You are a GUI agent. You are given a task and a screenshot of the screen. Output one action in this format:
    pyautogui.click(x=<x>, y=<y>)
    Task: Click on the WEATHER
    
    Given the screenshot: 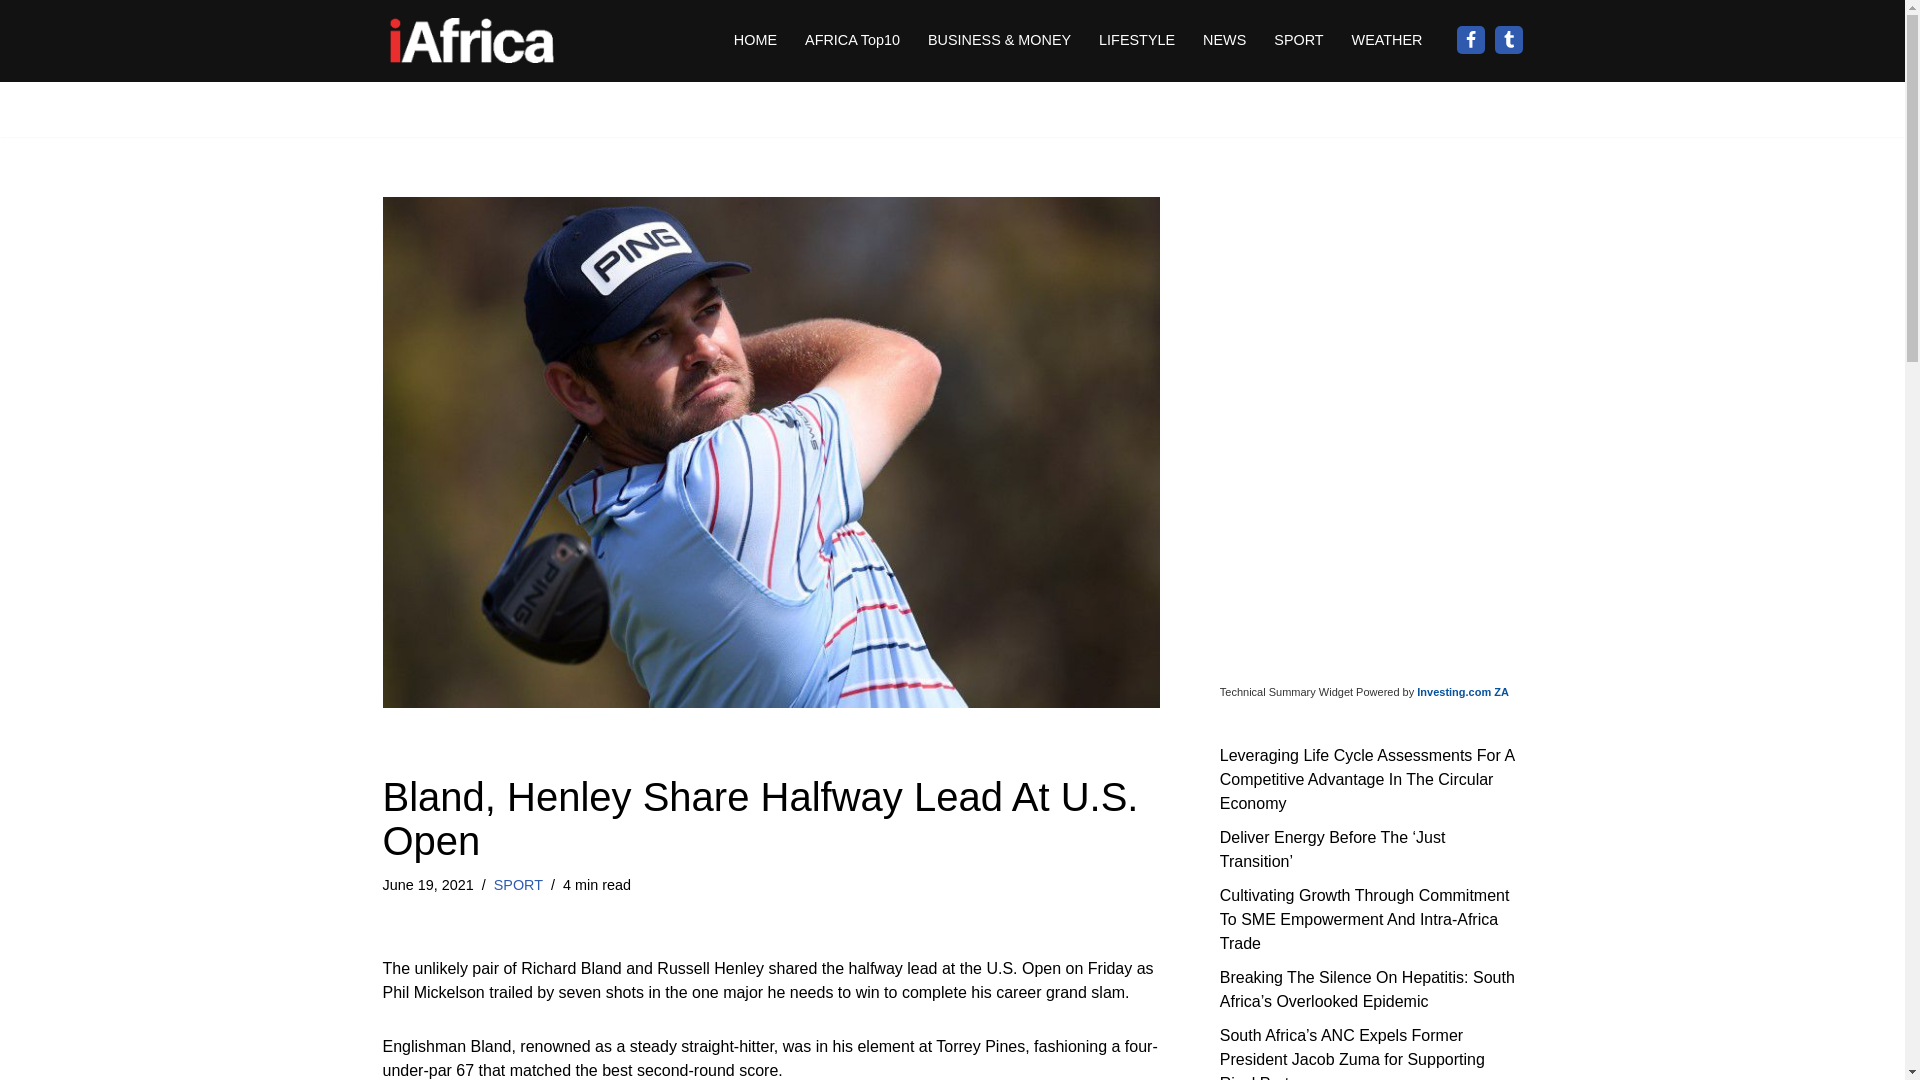 What is the action you would take?
    pyautogui.click(x=1386, y=40)
    